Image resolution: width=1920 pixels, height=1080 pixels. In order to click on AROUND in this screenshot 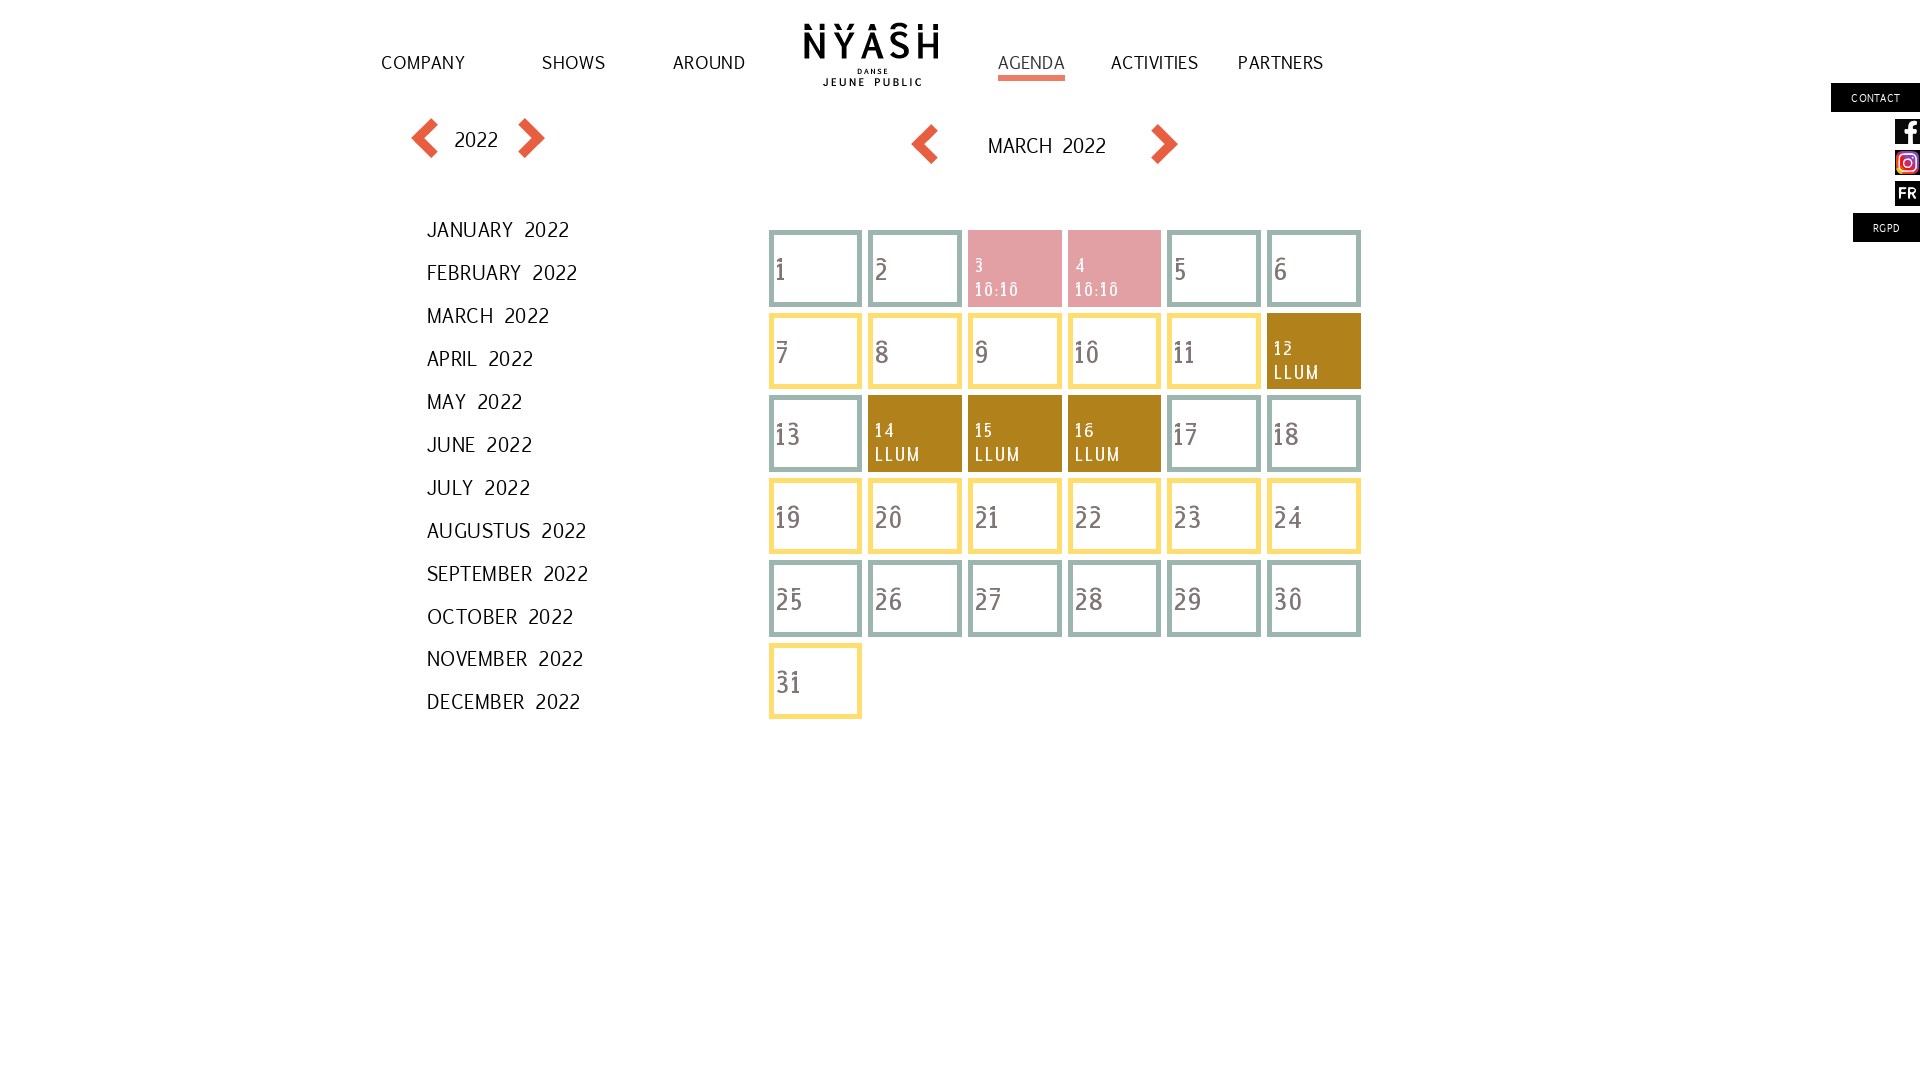, I will do `click(710, 62)`.